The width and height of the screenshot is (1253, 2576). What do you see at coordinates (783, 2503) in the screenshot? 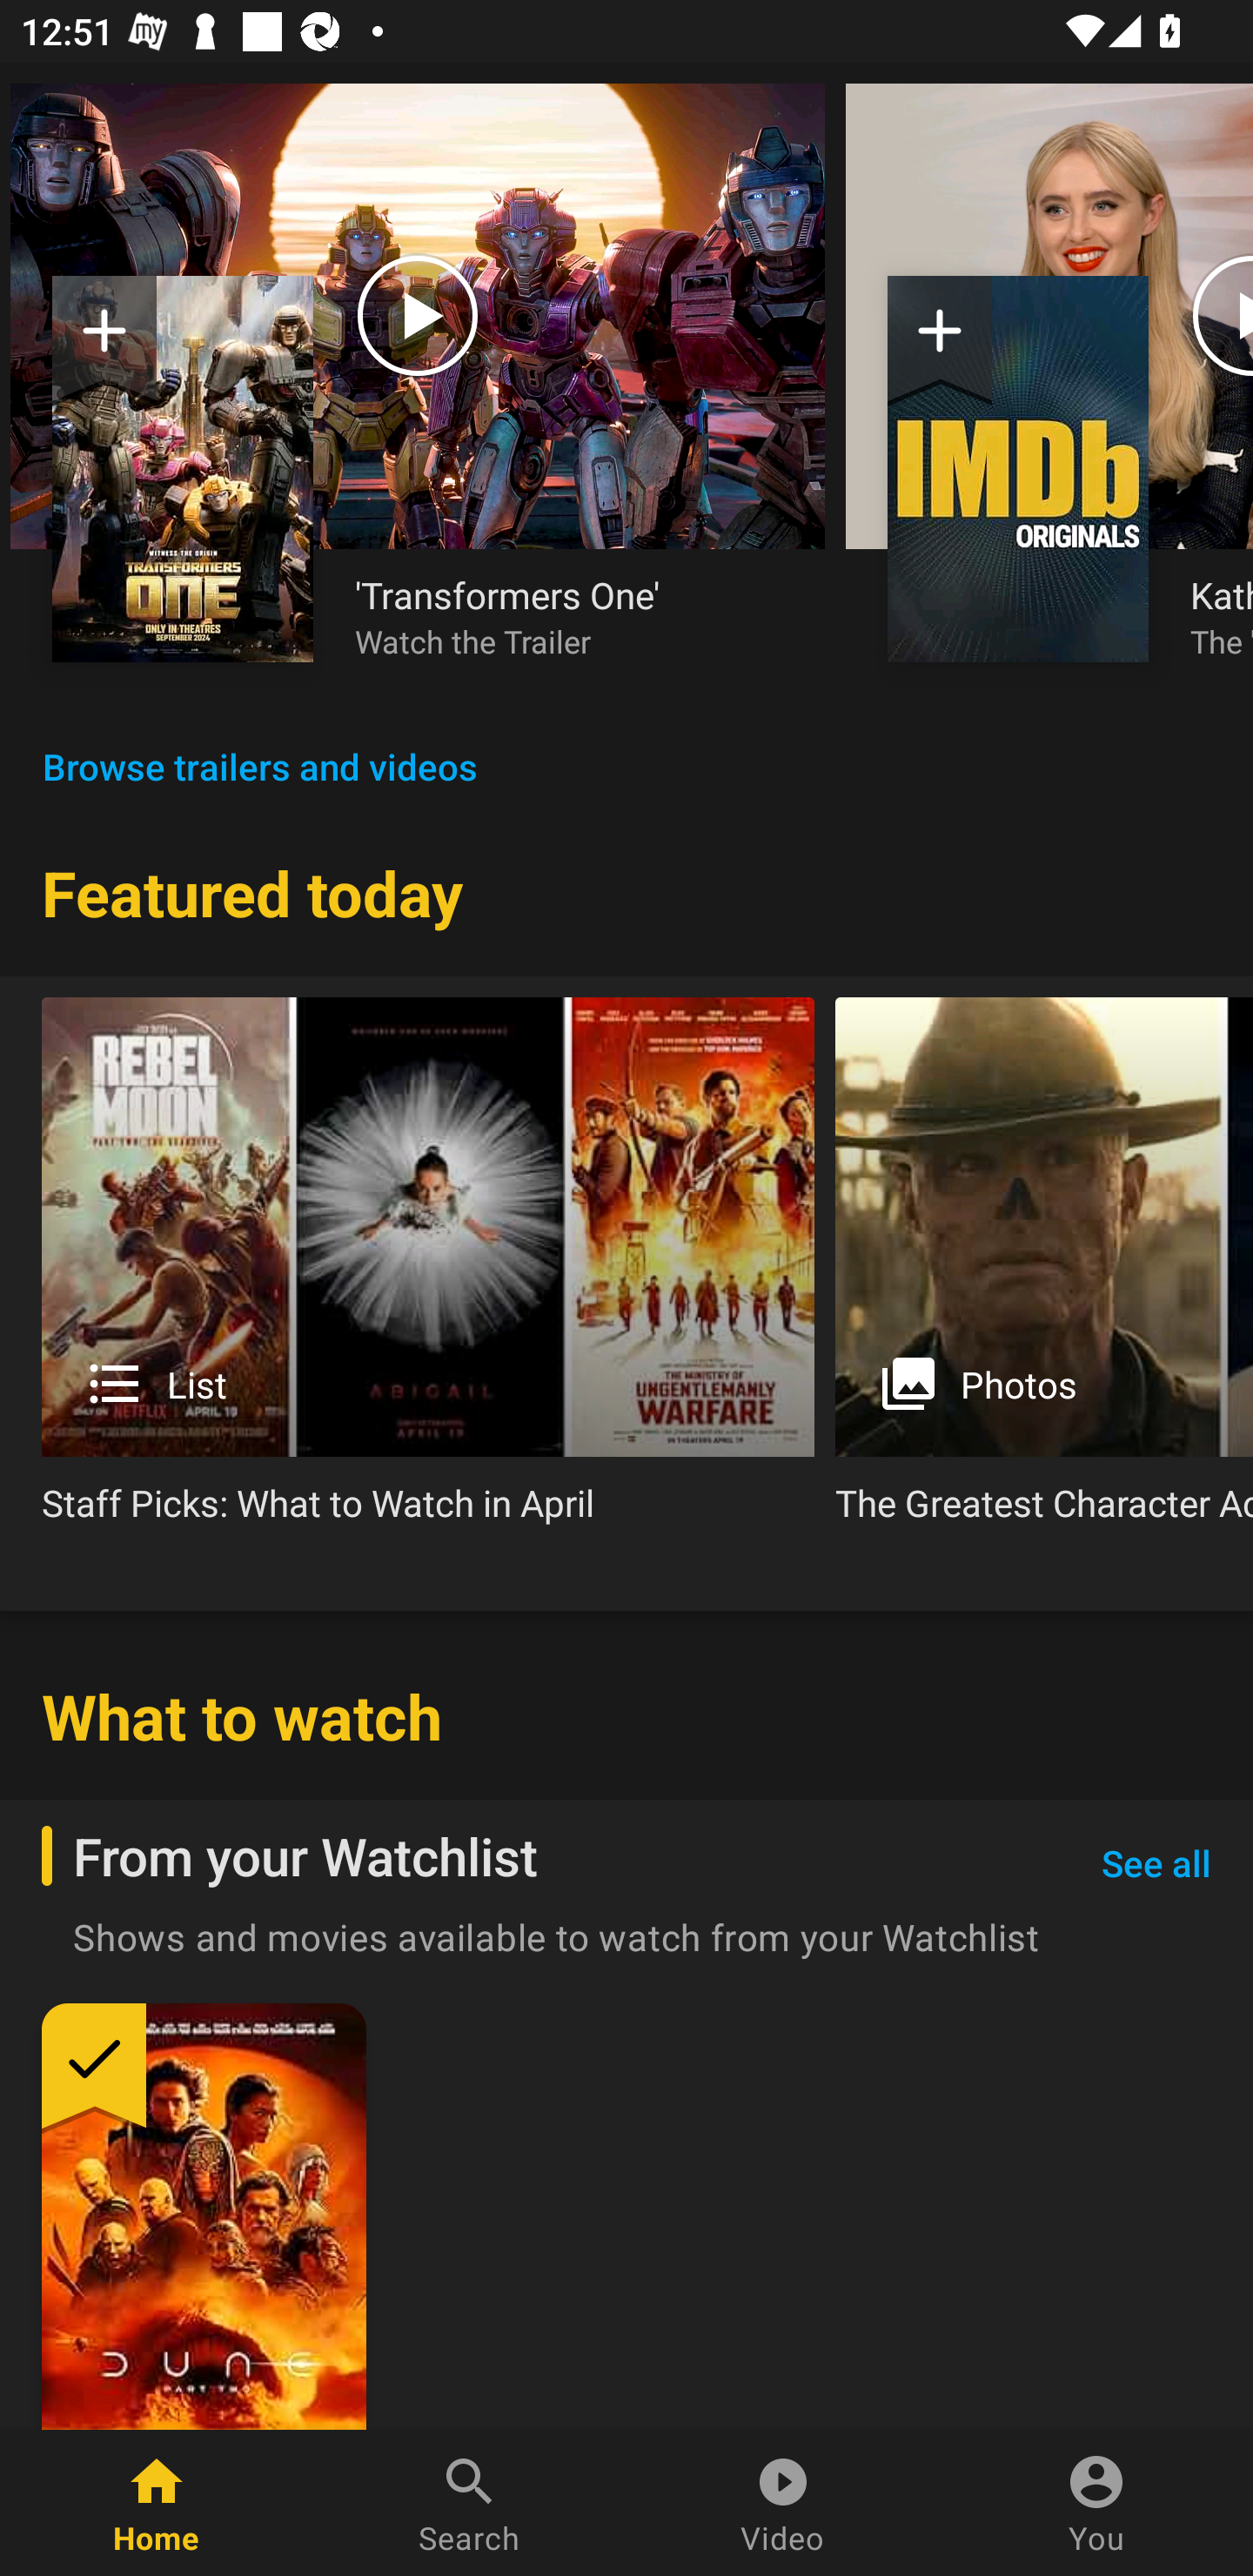
I see `Video` at bounding box center [783, 2503].